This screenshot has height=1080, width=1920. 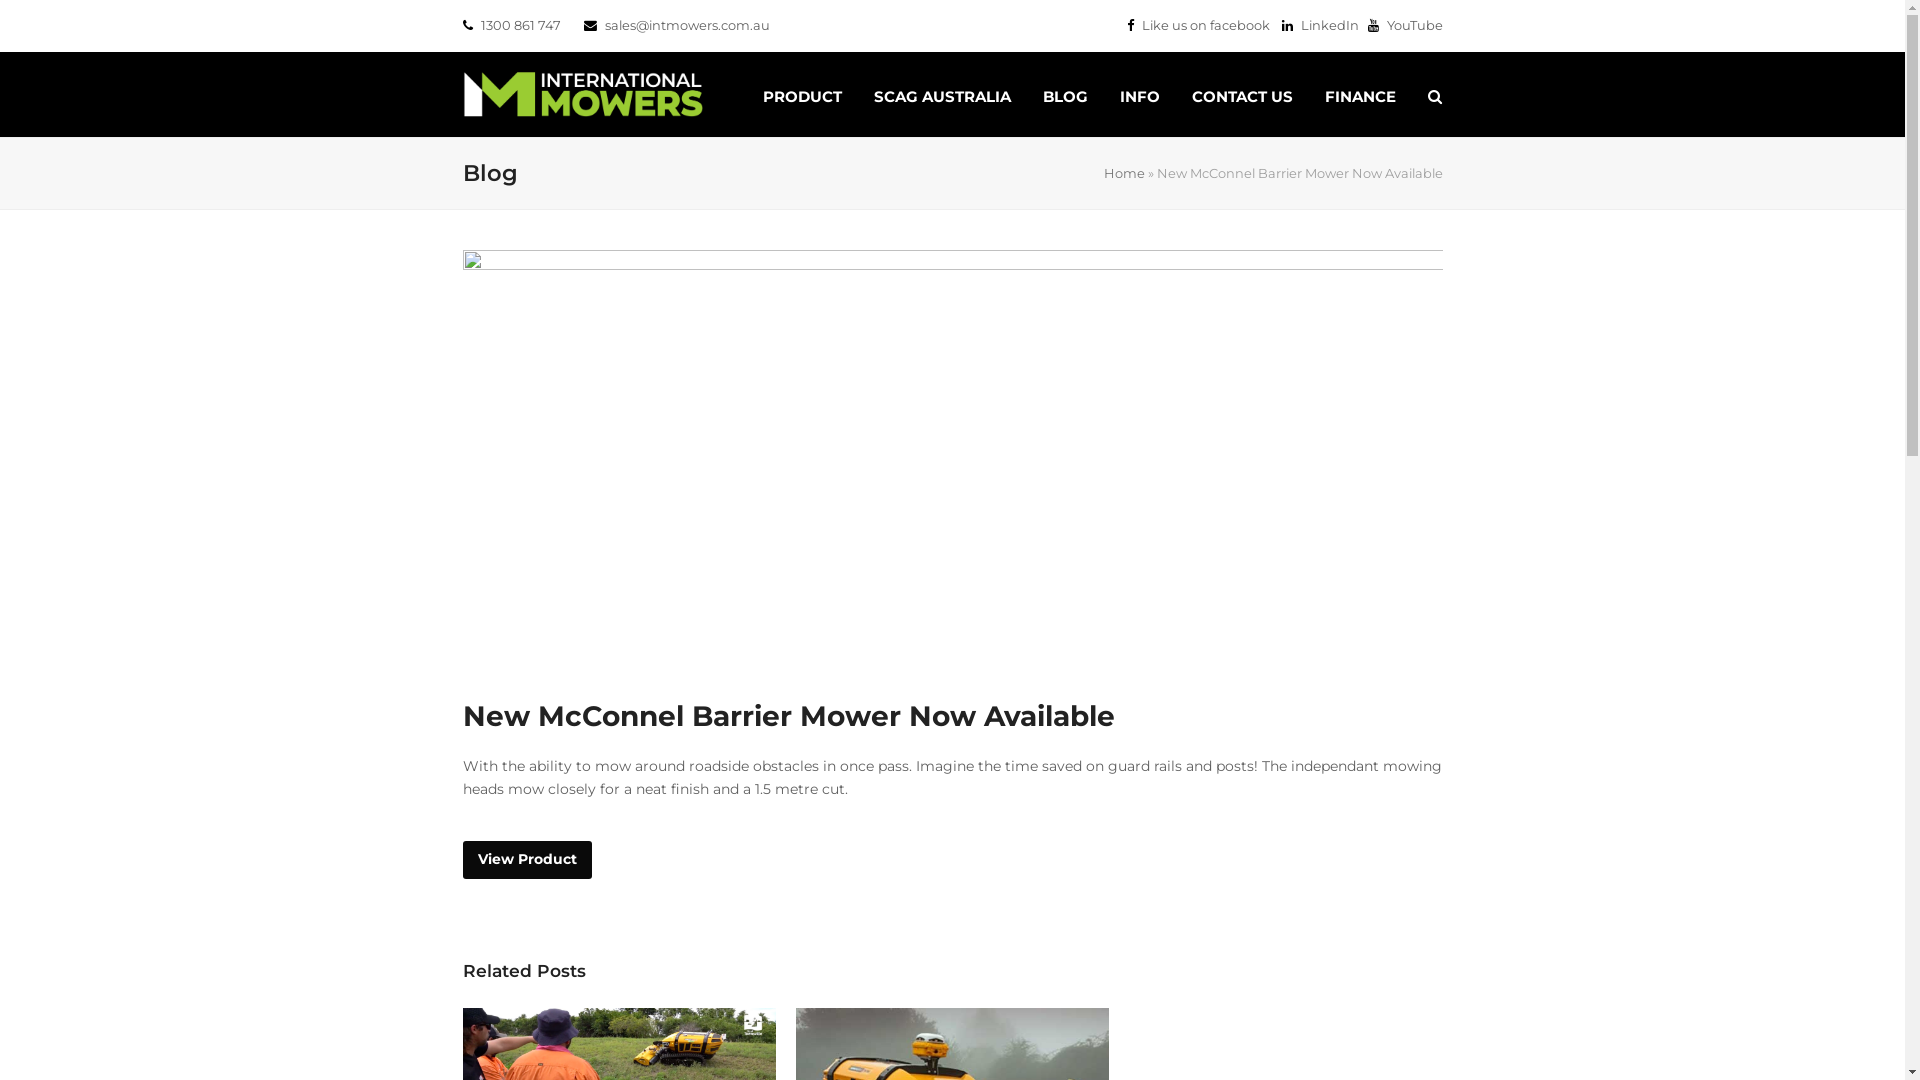 I want to click on Like us on facebook, so click(x=1198, y=25).